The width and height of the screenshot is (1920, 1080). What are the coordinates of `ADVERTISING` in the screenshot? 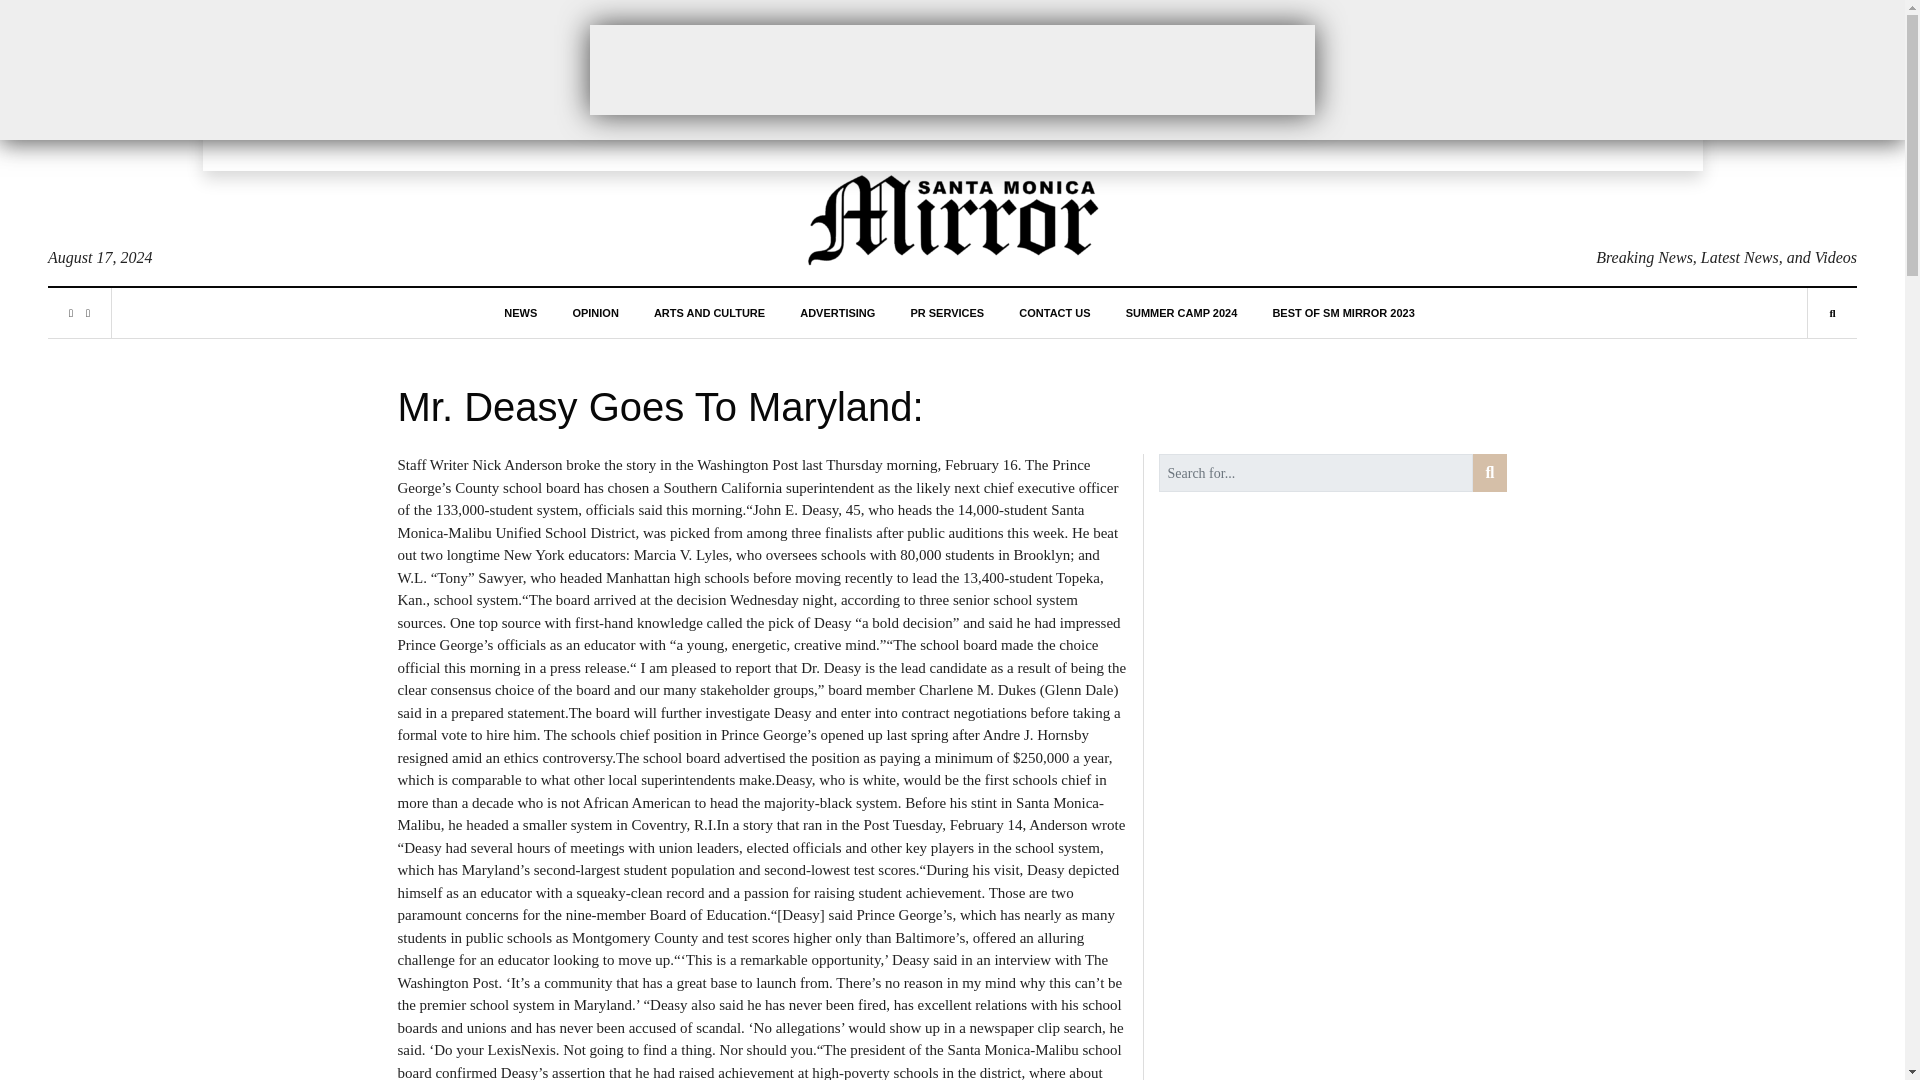 It's located at (838, 313).